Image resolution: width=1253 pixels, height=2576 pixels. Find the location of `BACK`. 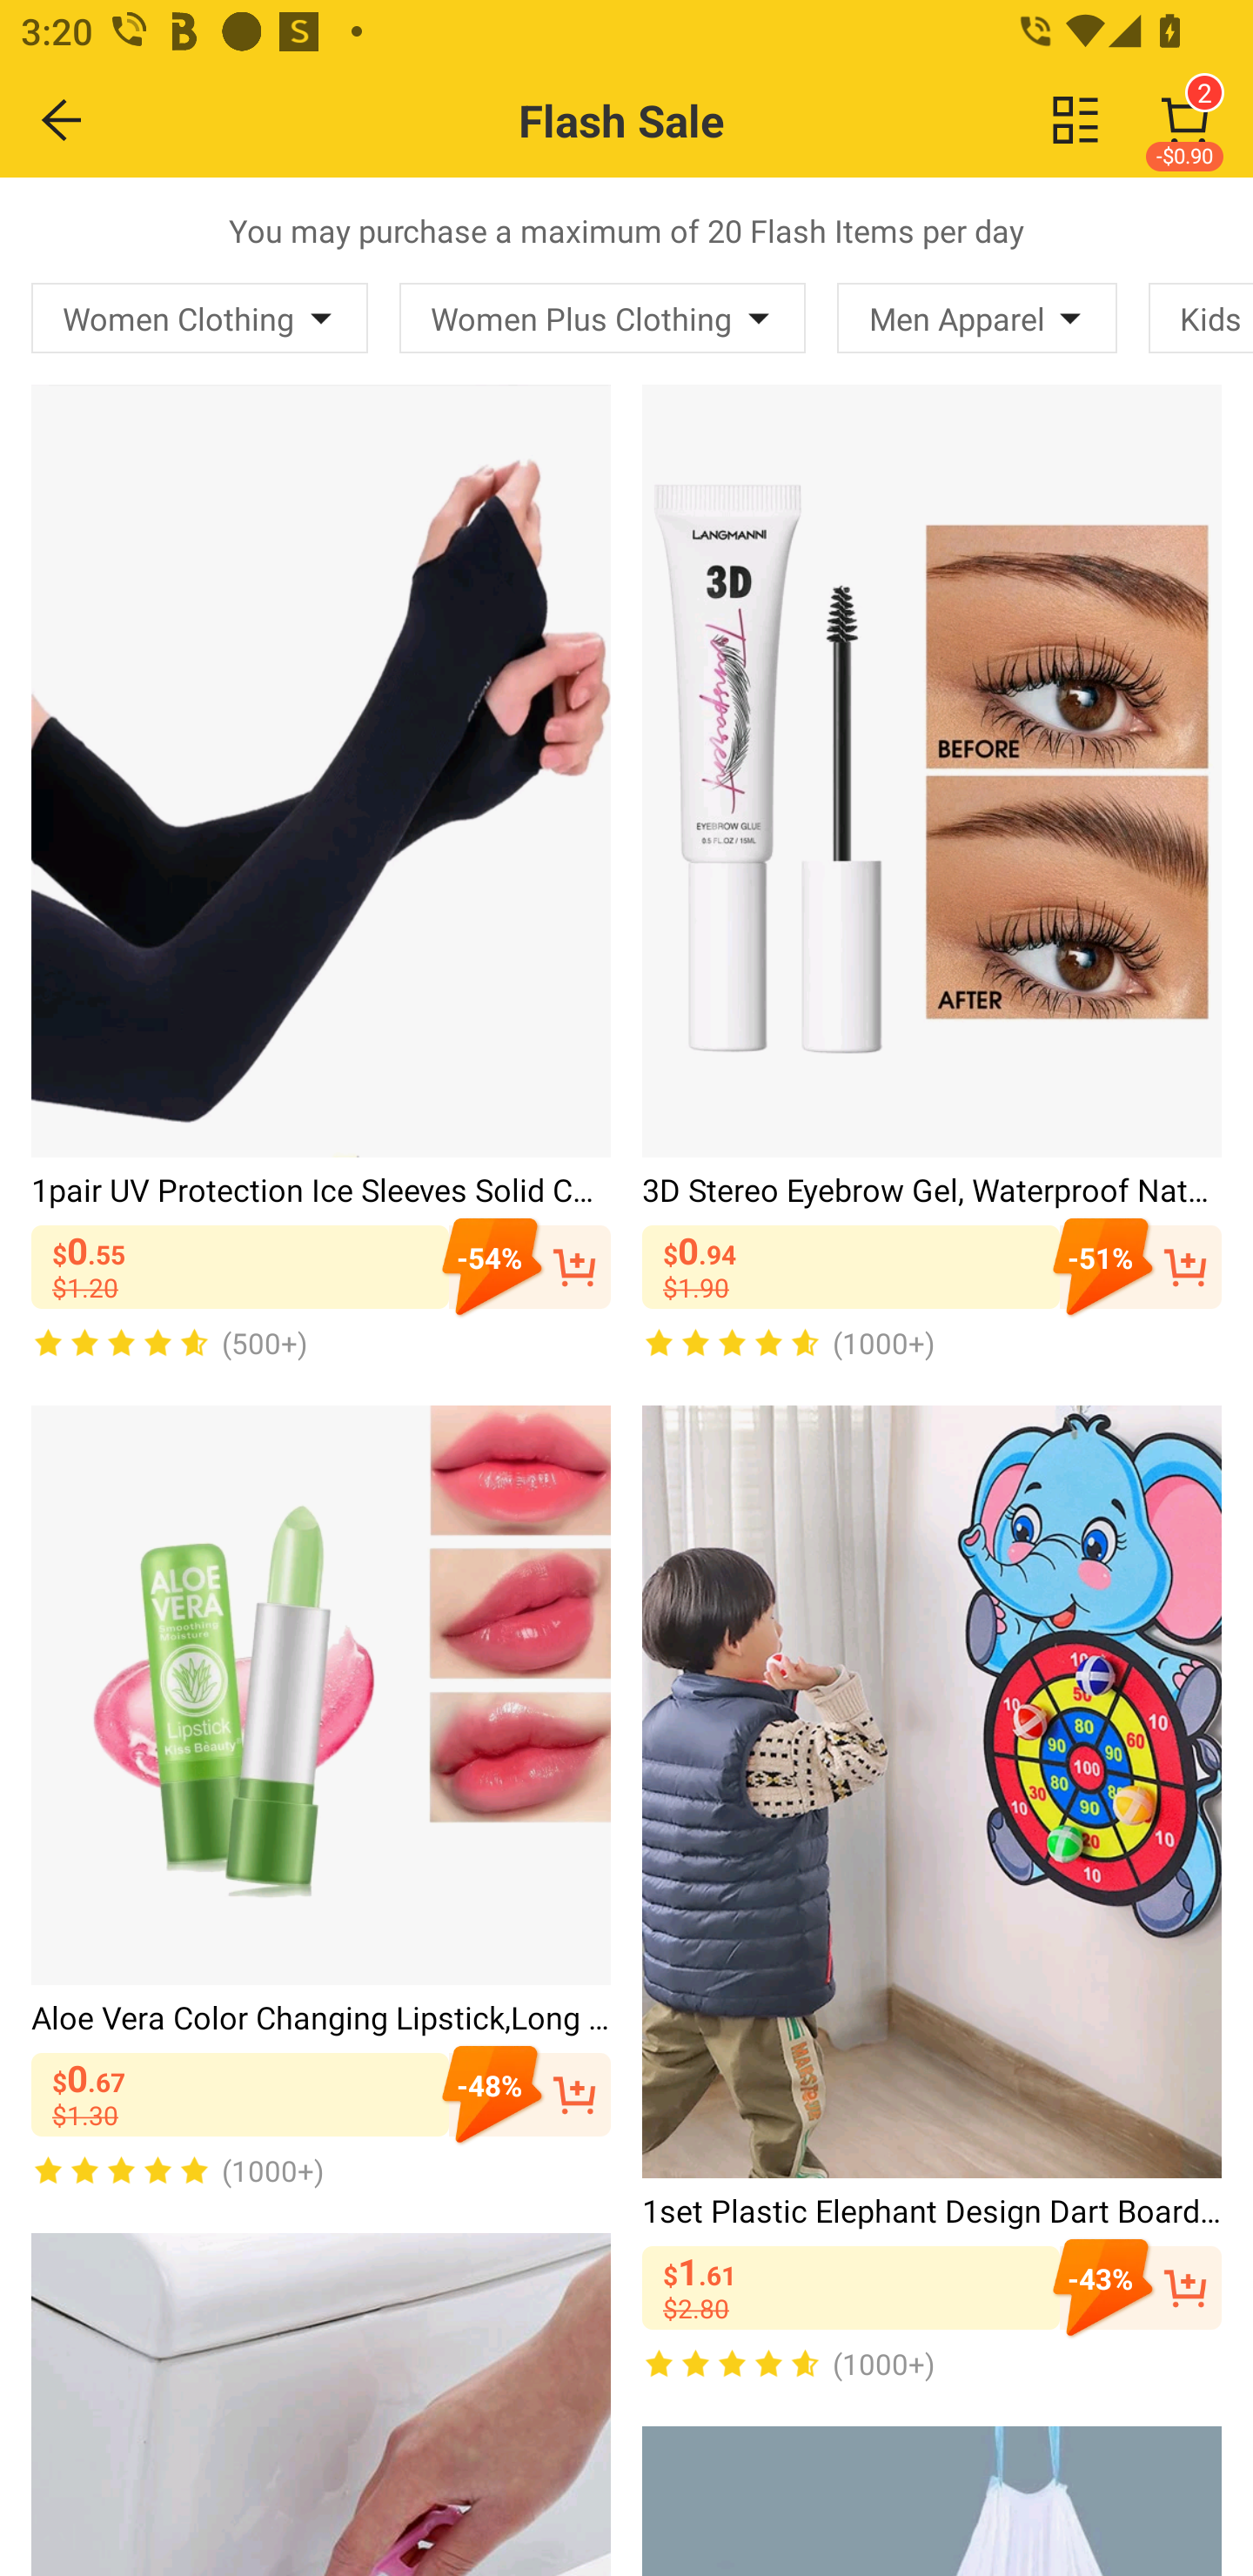

BACK is located at coordinates (63, 119).